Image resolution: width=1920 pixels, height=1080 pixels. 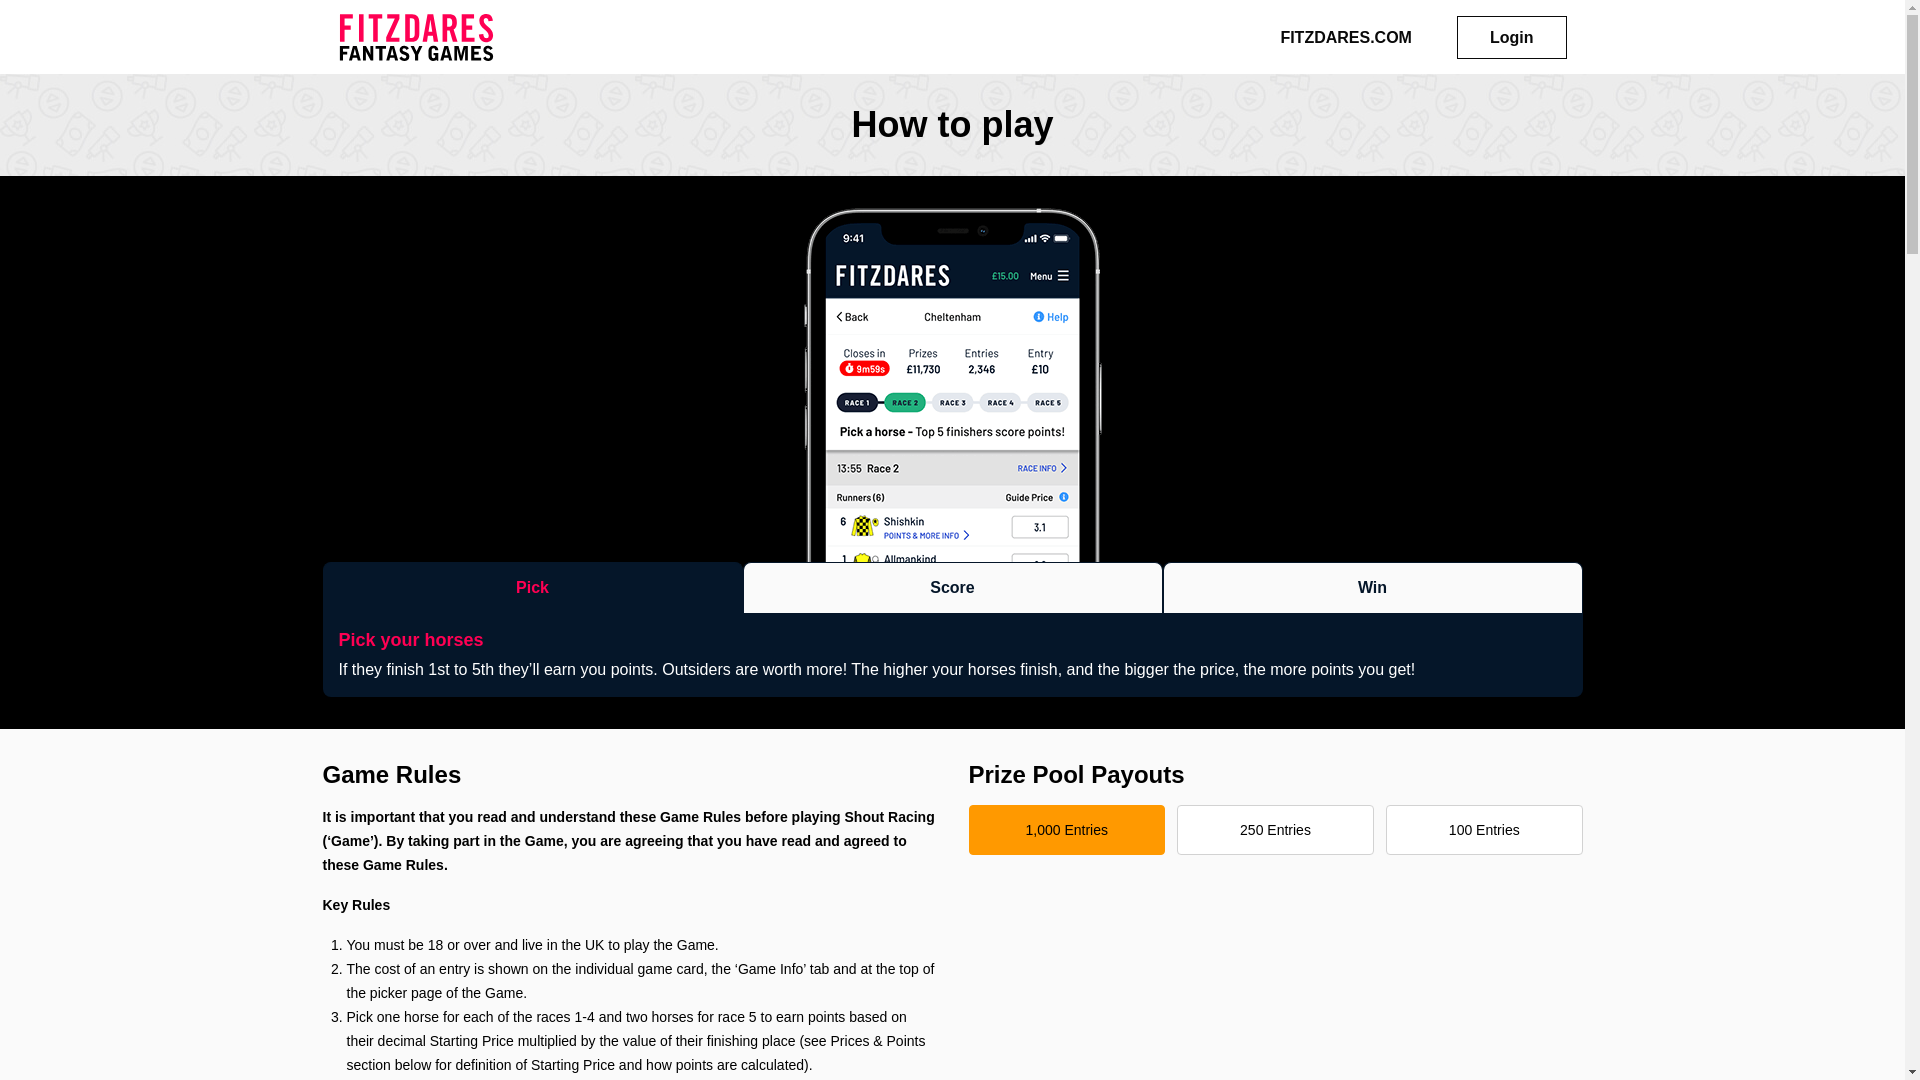 What do you see at coordinates (1372, 587) in the screenshot?
I see `Win` at bounding box center [1372, 587].